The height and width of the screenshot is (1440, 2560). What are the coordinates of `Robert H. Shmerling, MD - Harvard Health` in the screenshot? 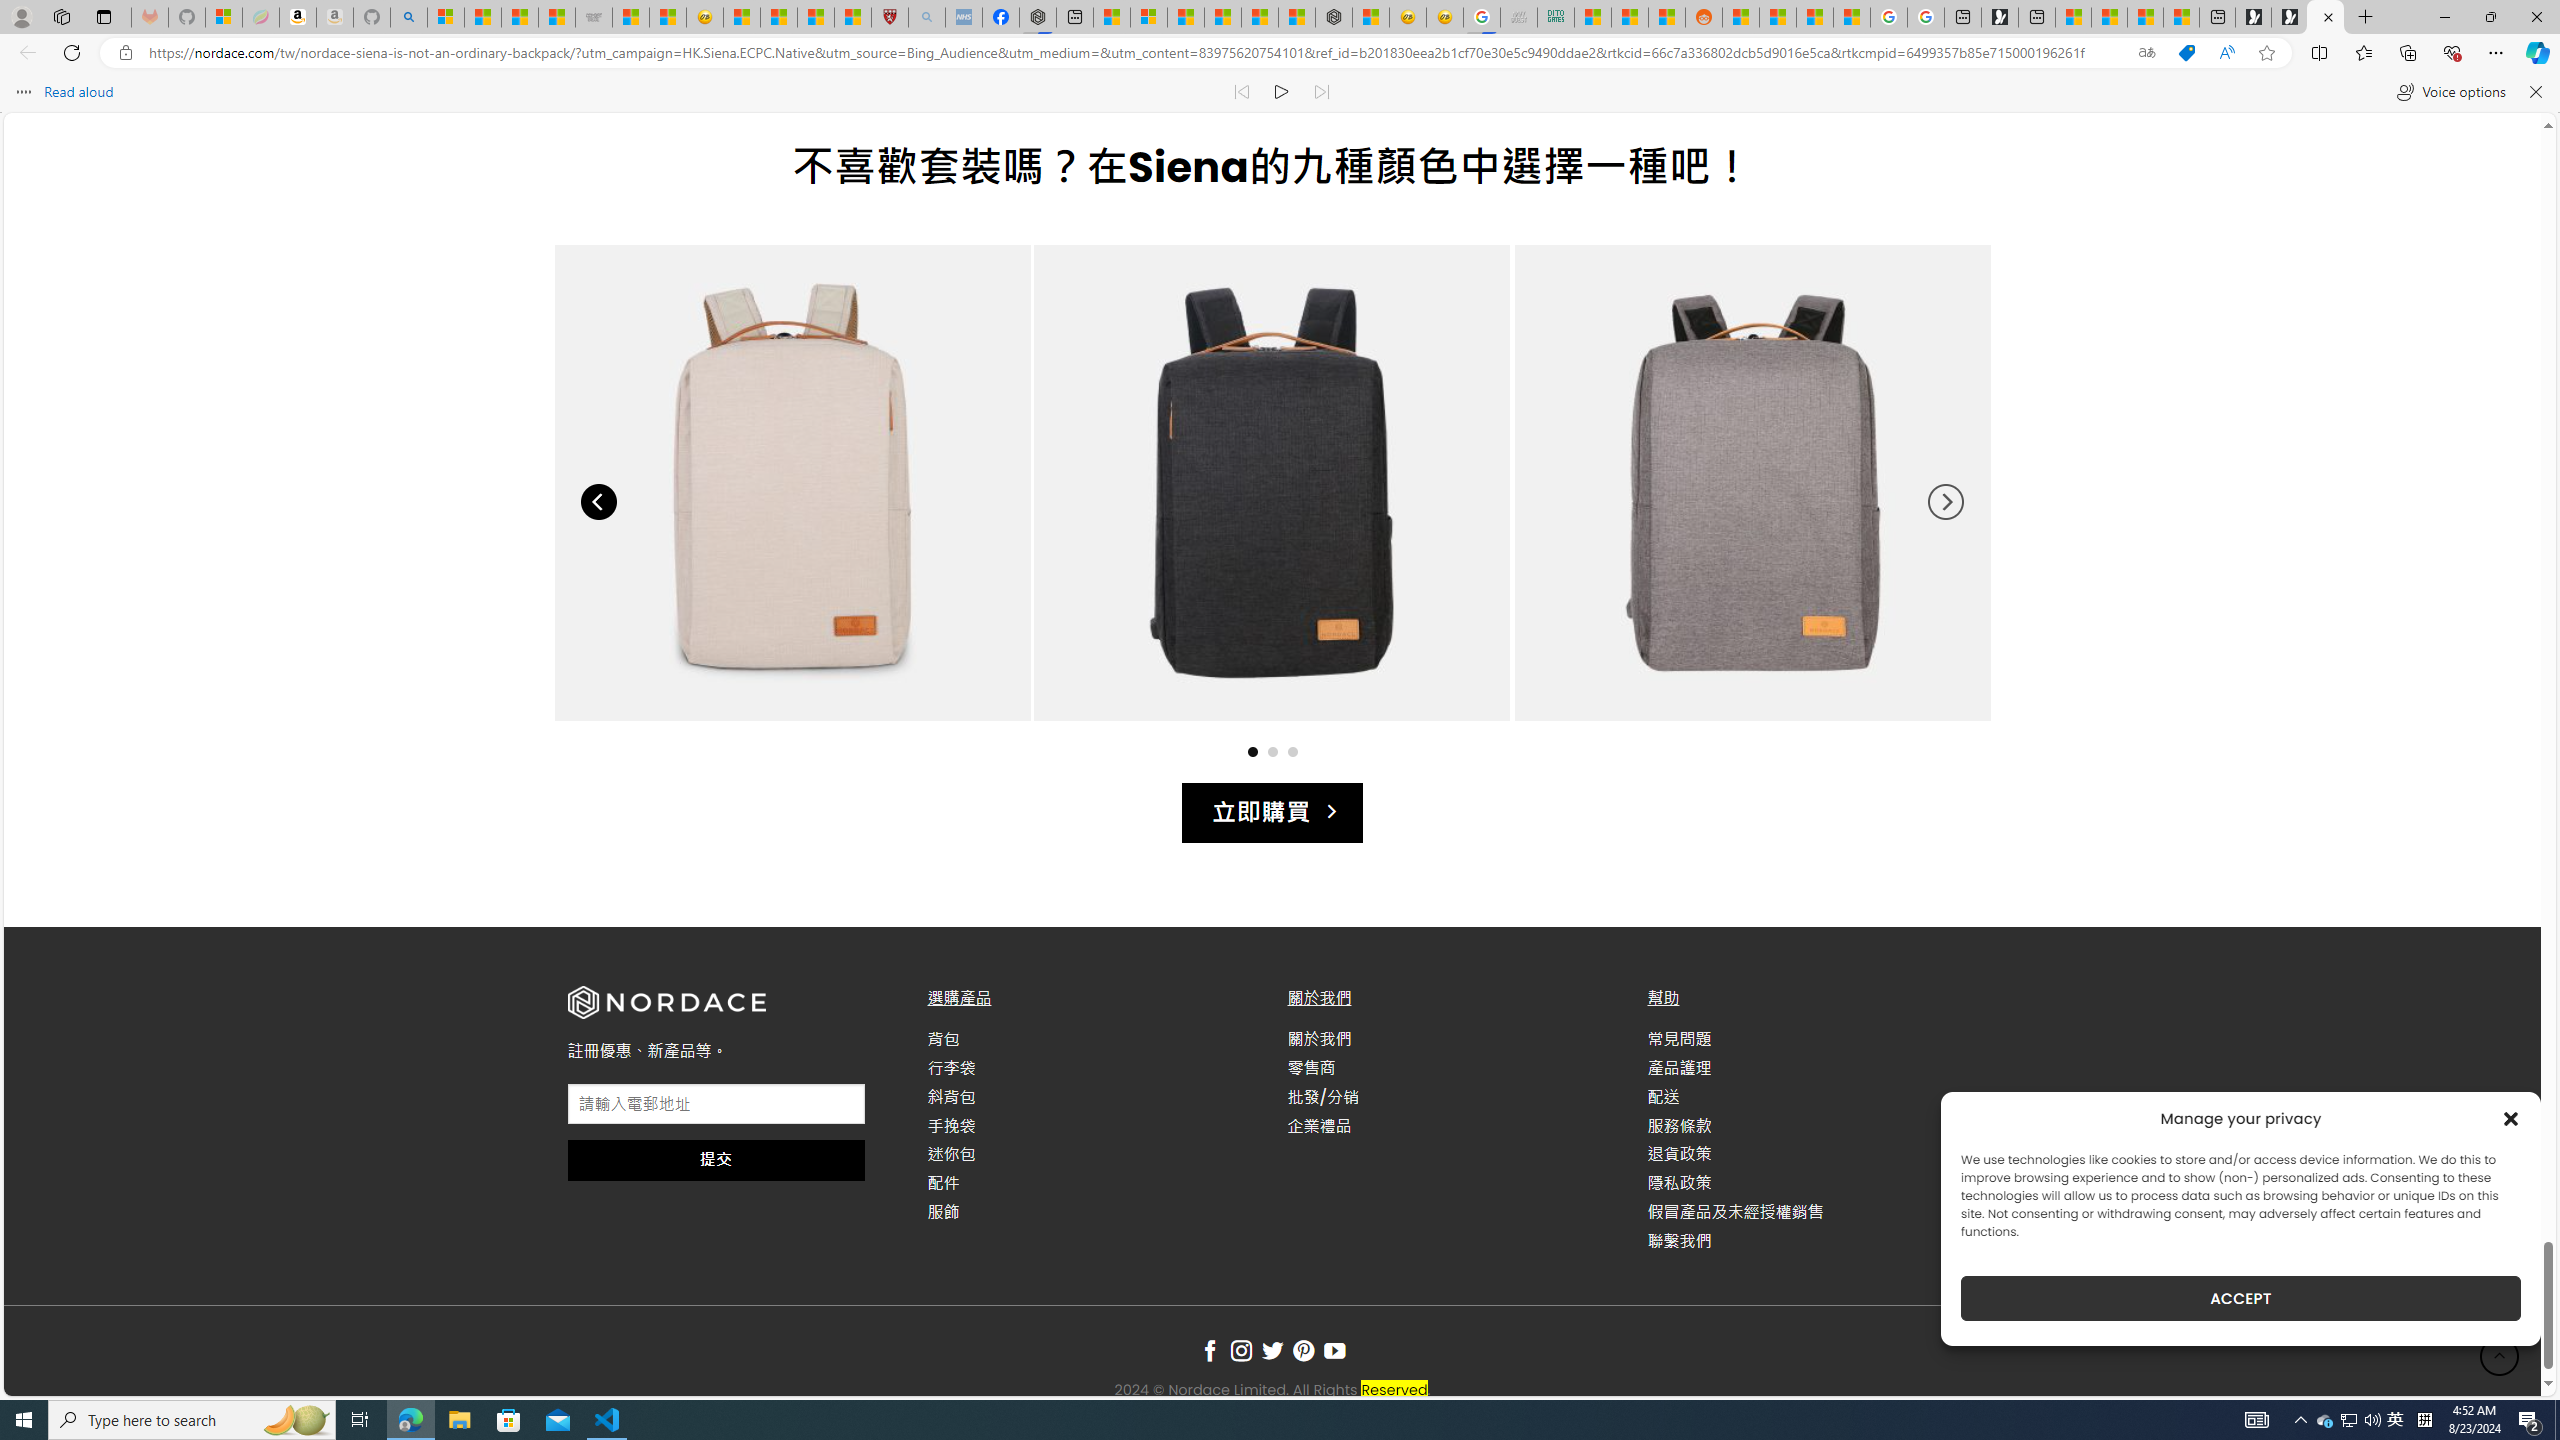 It's located at (889, 17).